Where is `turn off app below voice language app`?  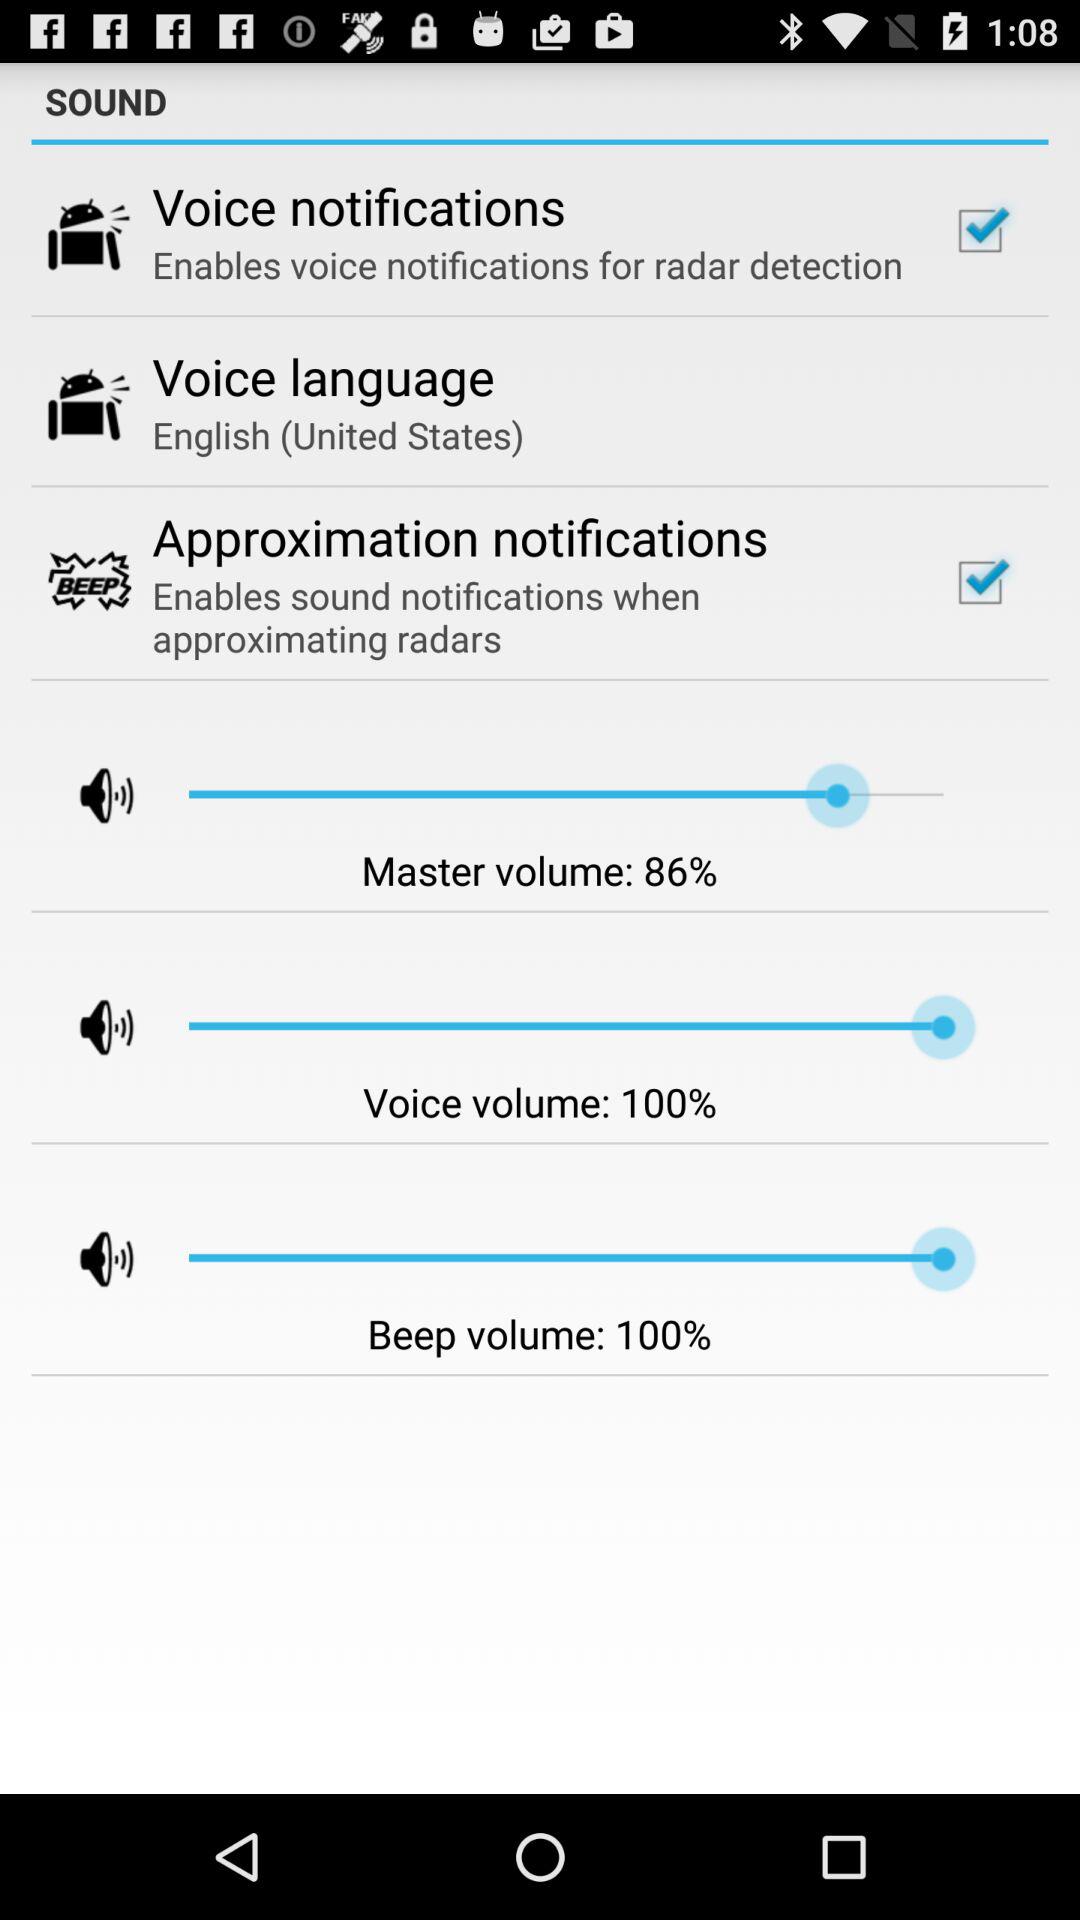
turn off app below voice language app is located at coordinates (338, 434).